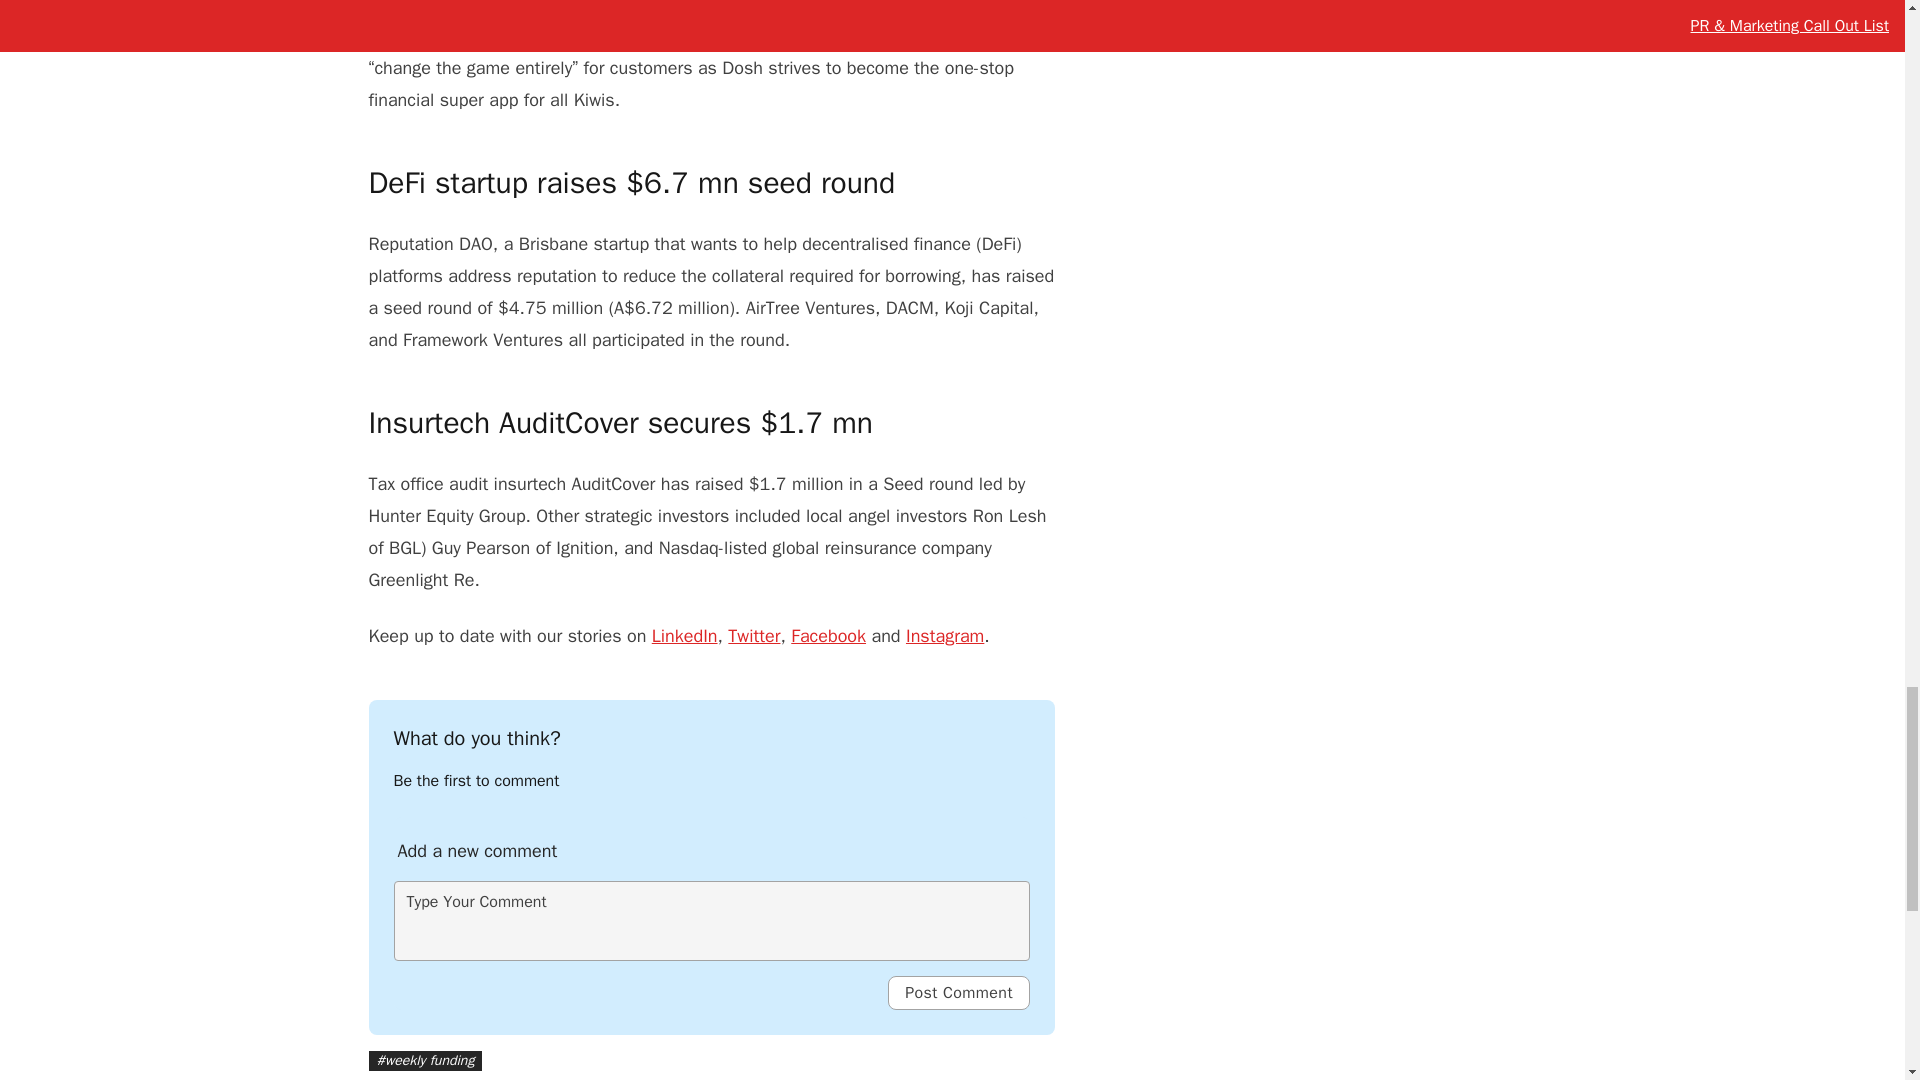 Image resolution: width=1920 pixels, height=1080 pixels. What do you see at coordinates (958, 992) in the screenshot?
I see `Post Comment` at bounding box center [958, 992].